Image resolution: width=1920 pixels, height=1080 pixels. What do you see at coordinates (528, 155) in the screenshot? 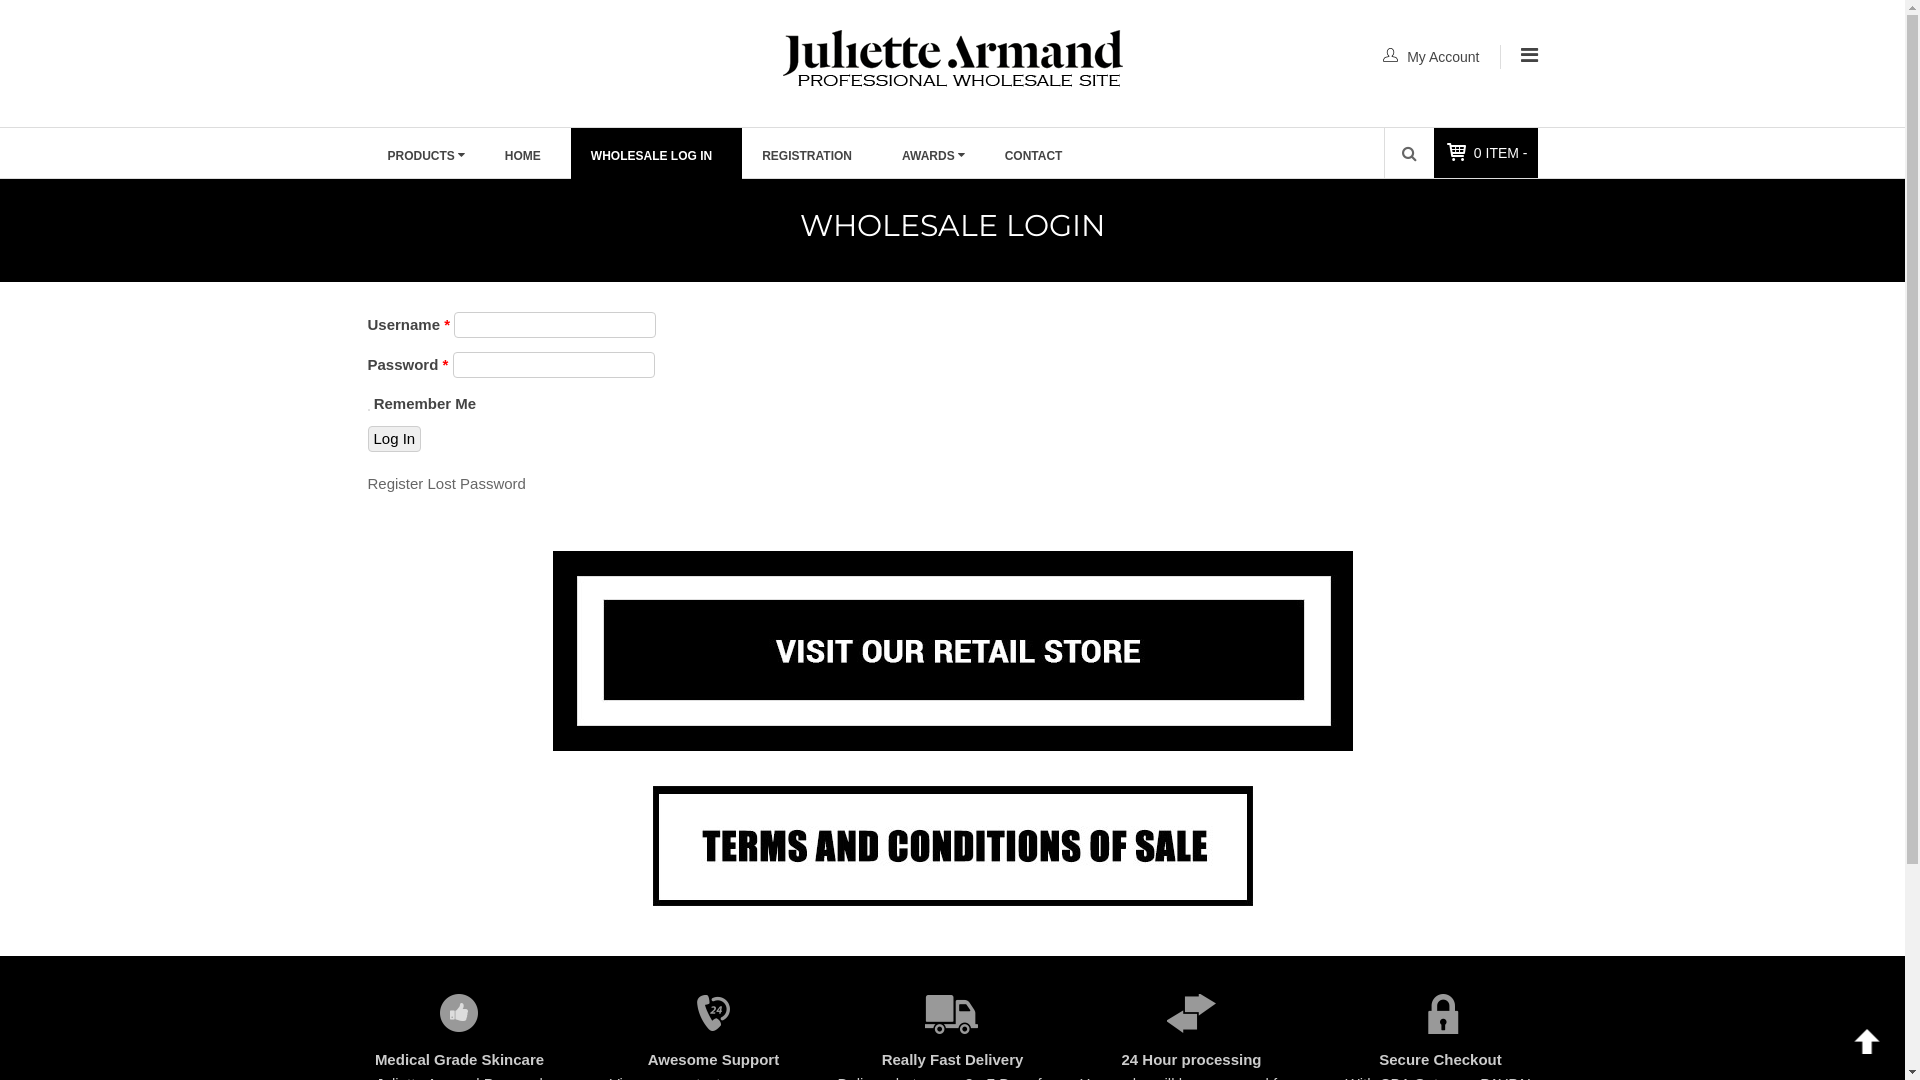
I see `HOME` at bounding box center [528, 155].